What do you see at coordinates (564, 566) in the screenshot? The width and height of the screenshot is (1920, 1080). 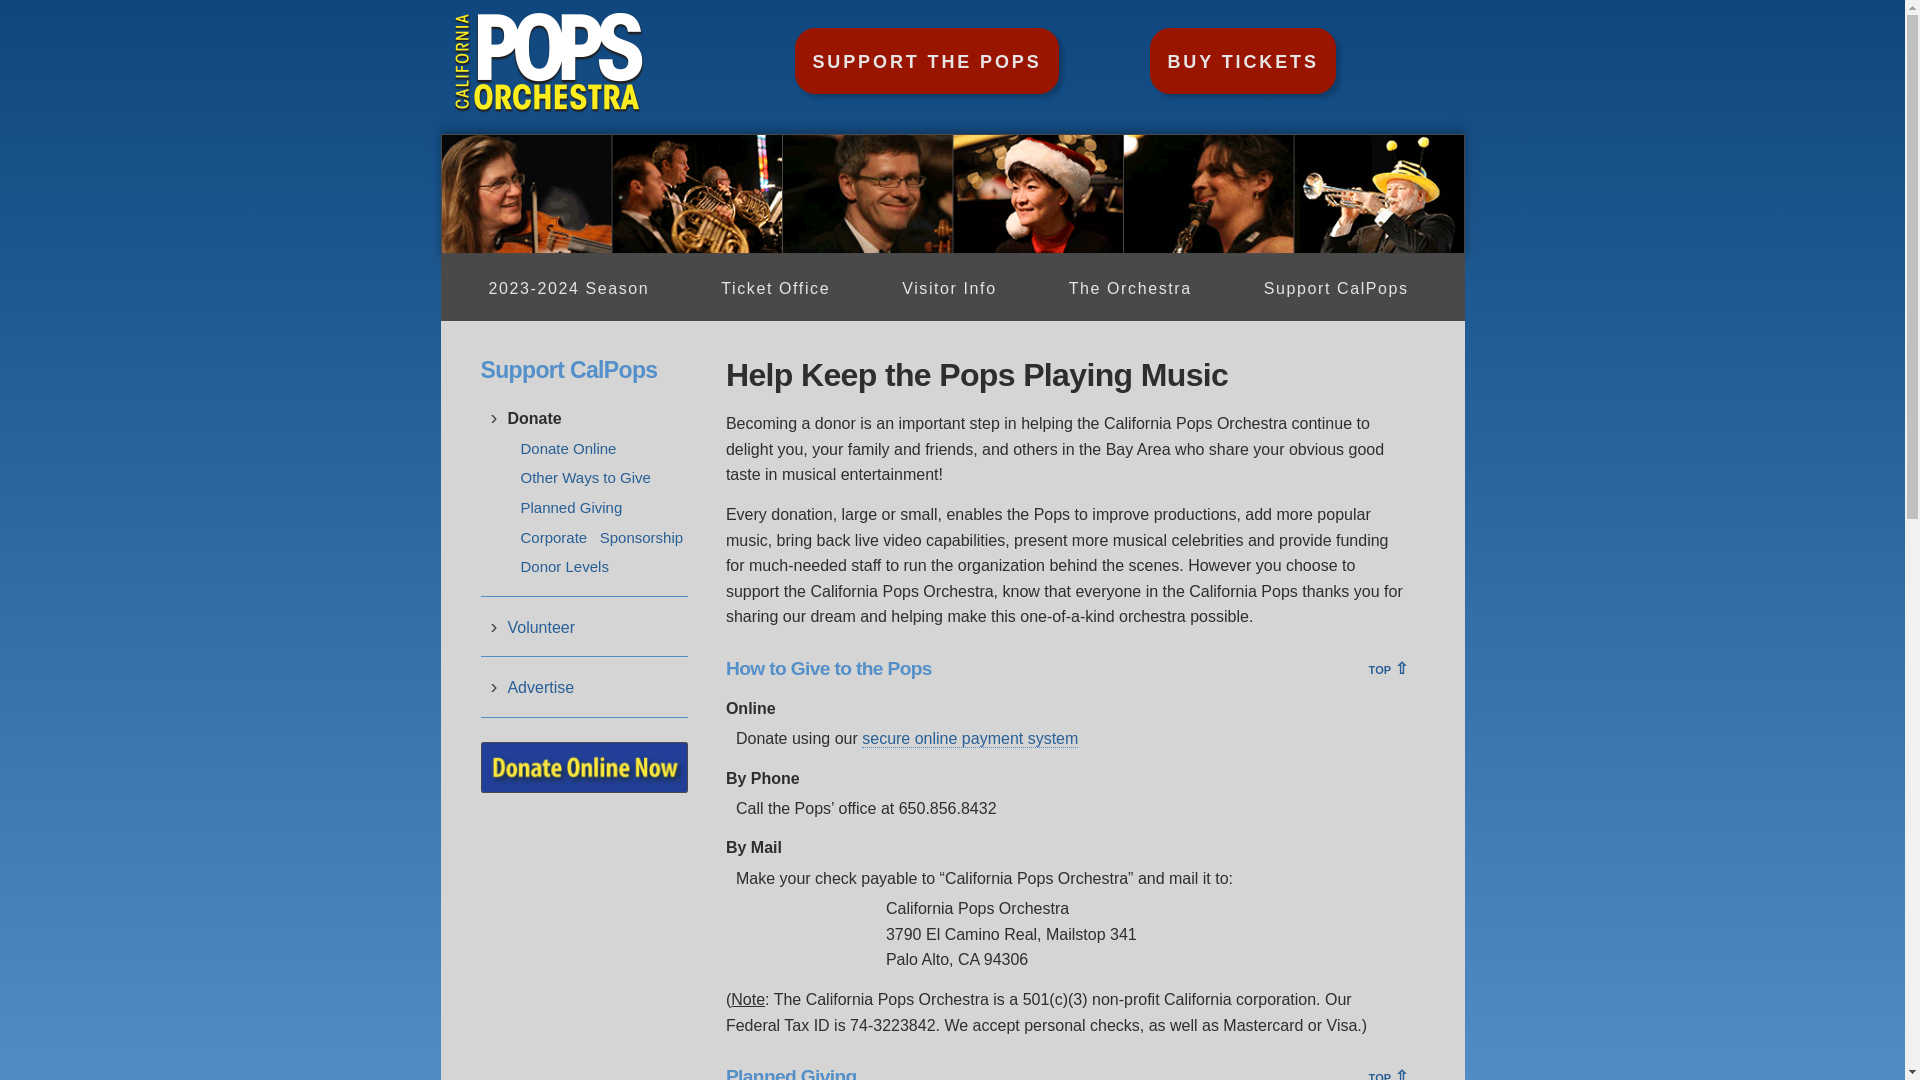 I see `Donor Levels` at bounding box center [564, 566].